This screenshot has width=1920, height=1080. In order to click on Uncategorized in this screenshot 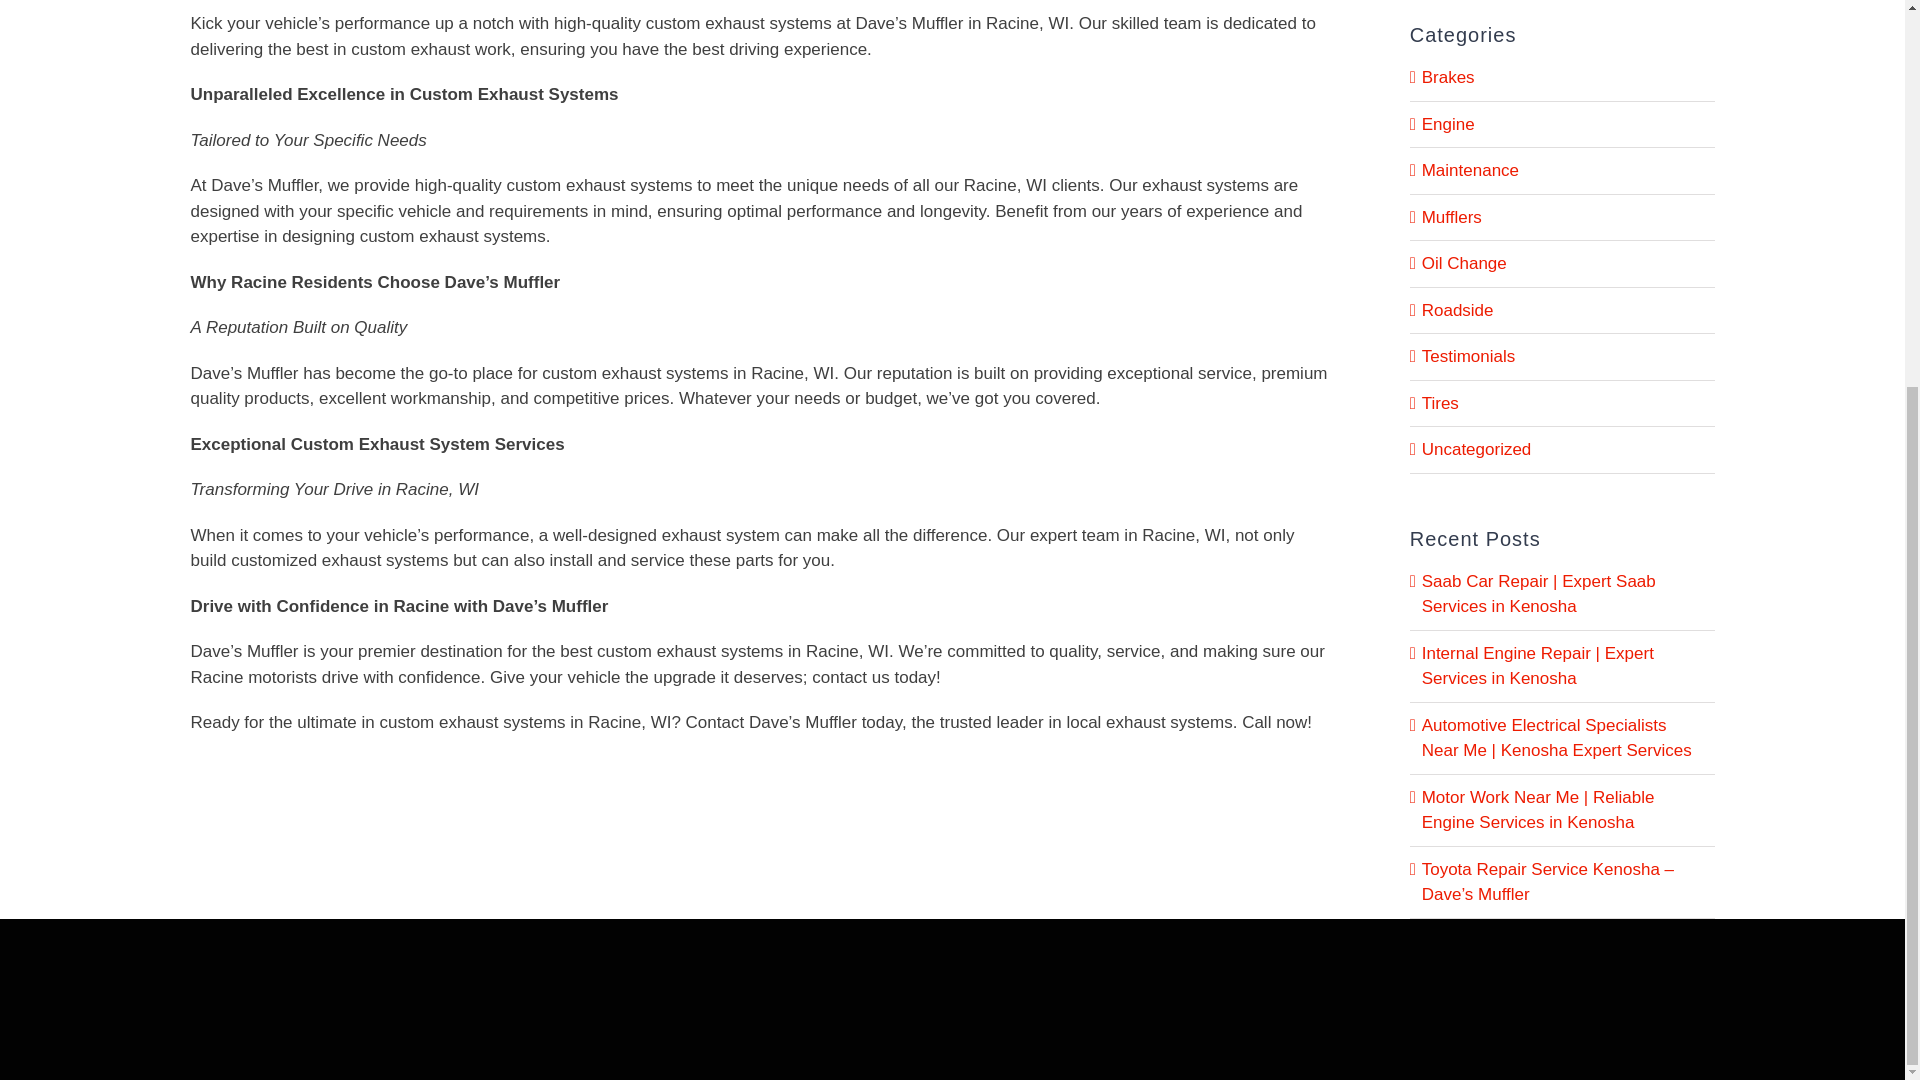, I will do `click(1563, 450)`.